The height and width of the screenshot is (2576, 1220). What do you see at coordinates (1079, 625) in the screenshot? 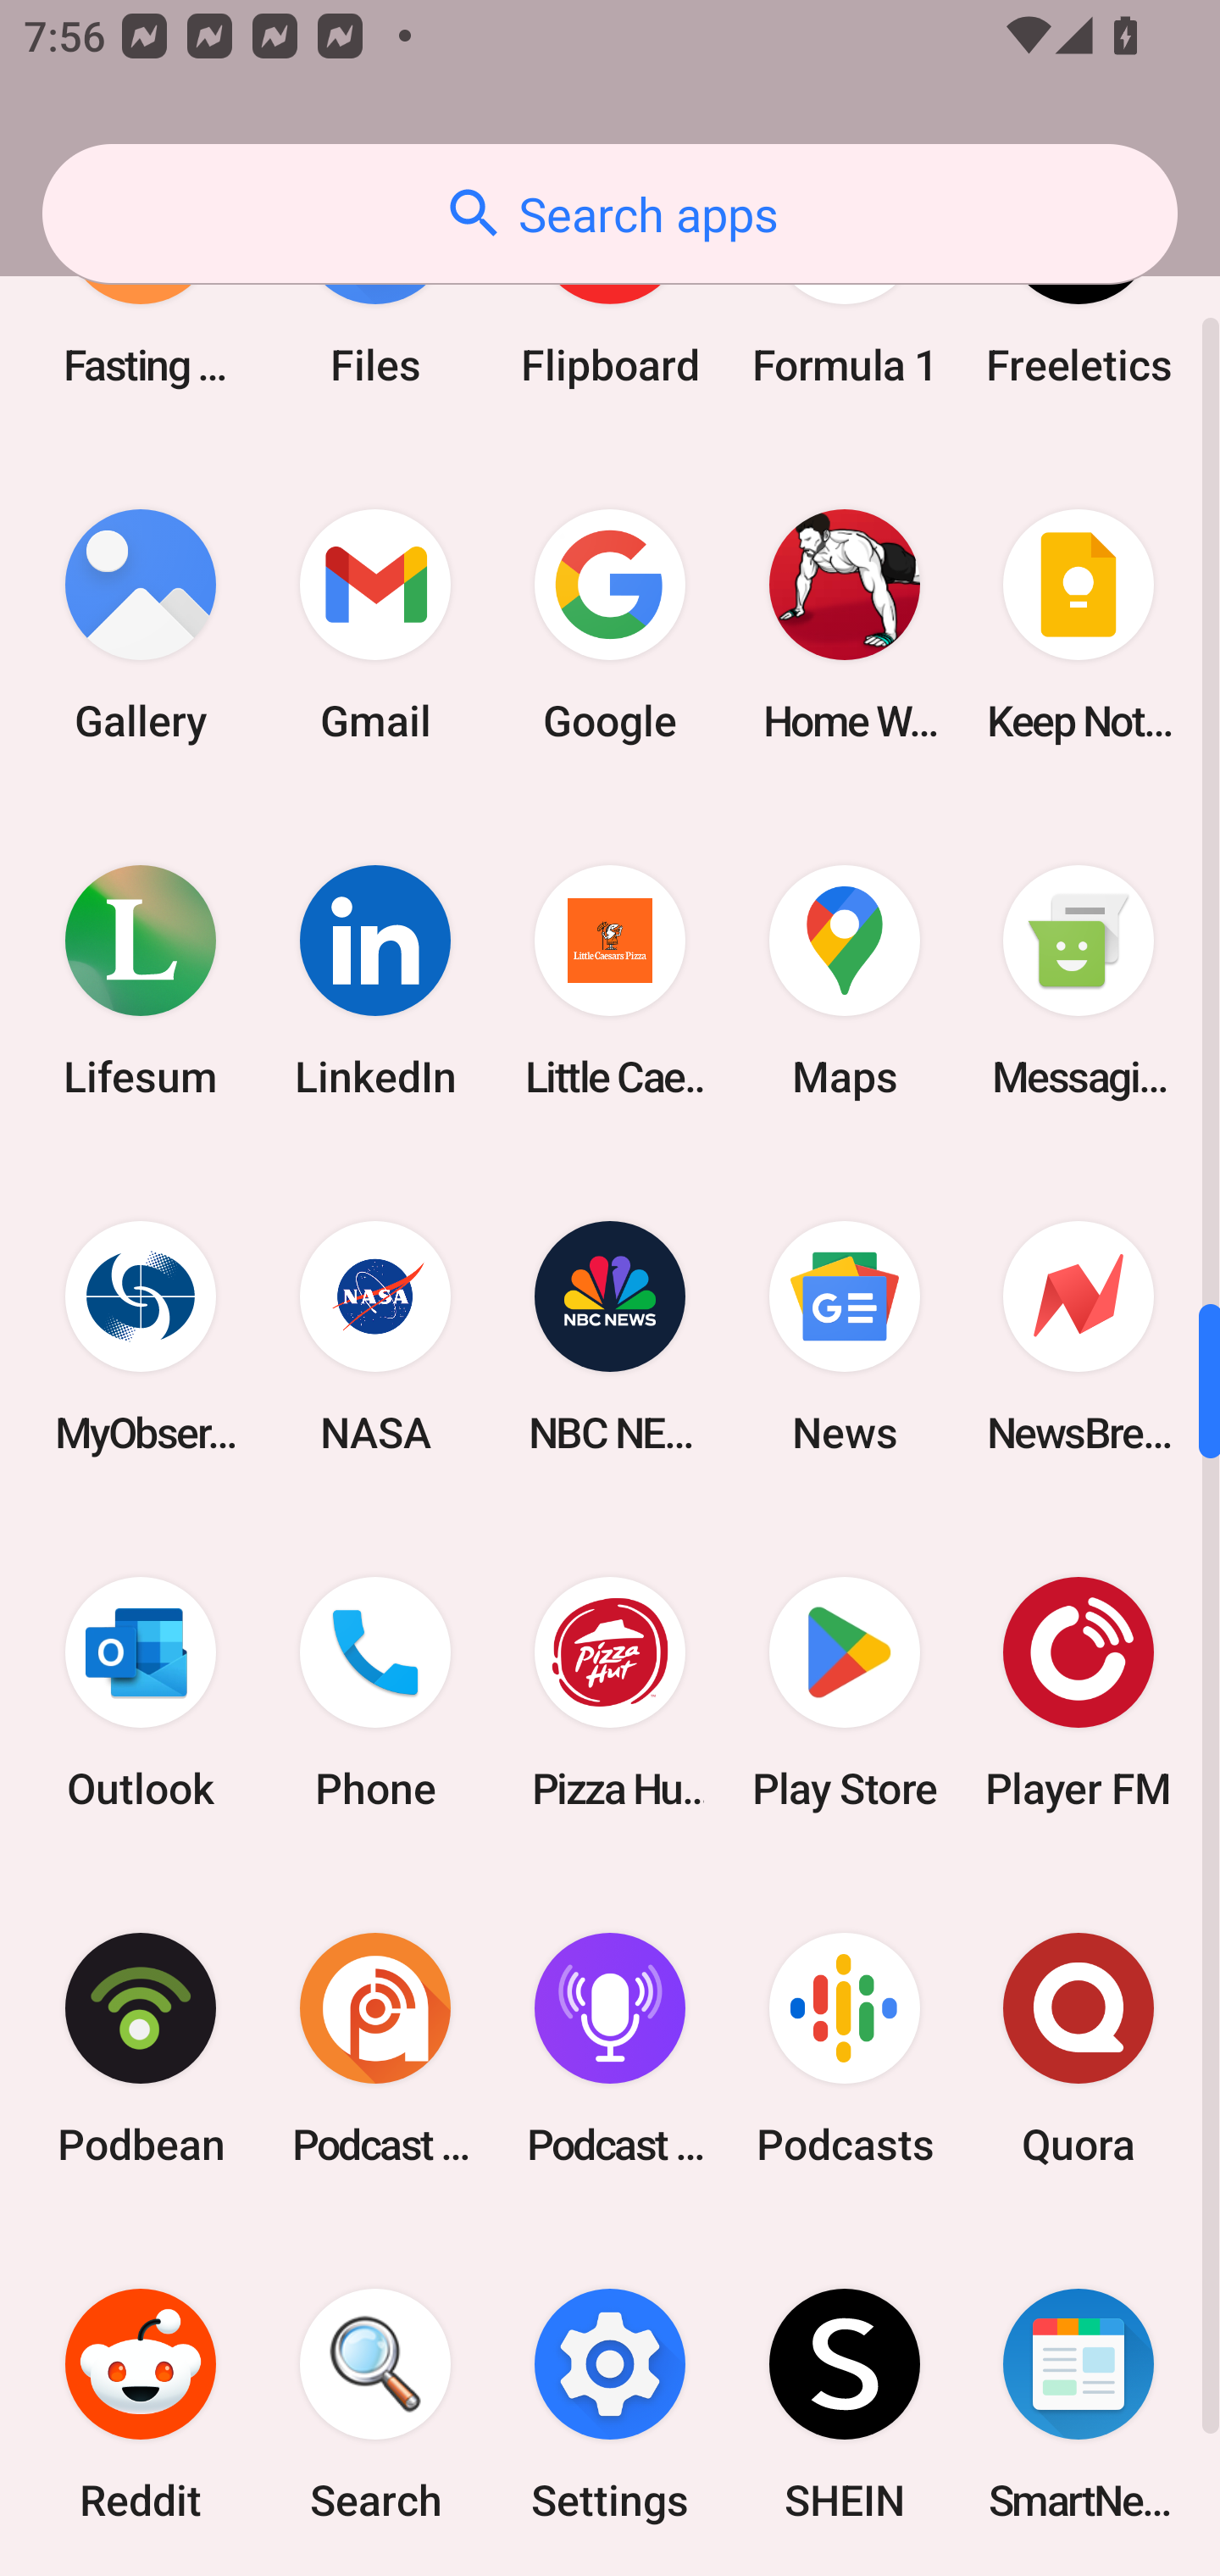
I see `Keep Notes` at bounding box center [1079, 625].